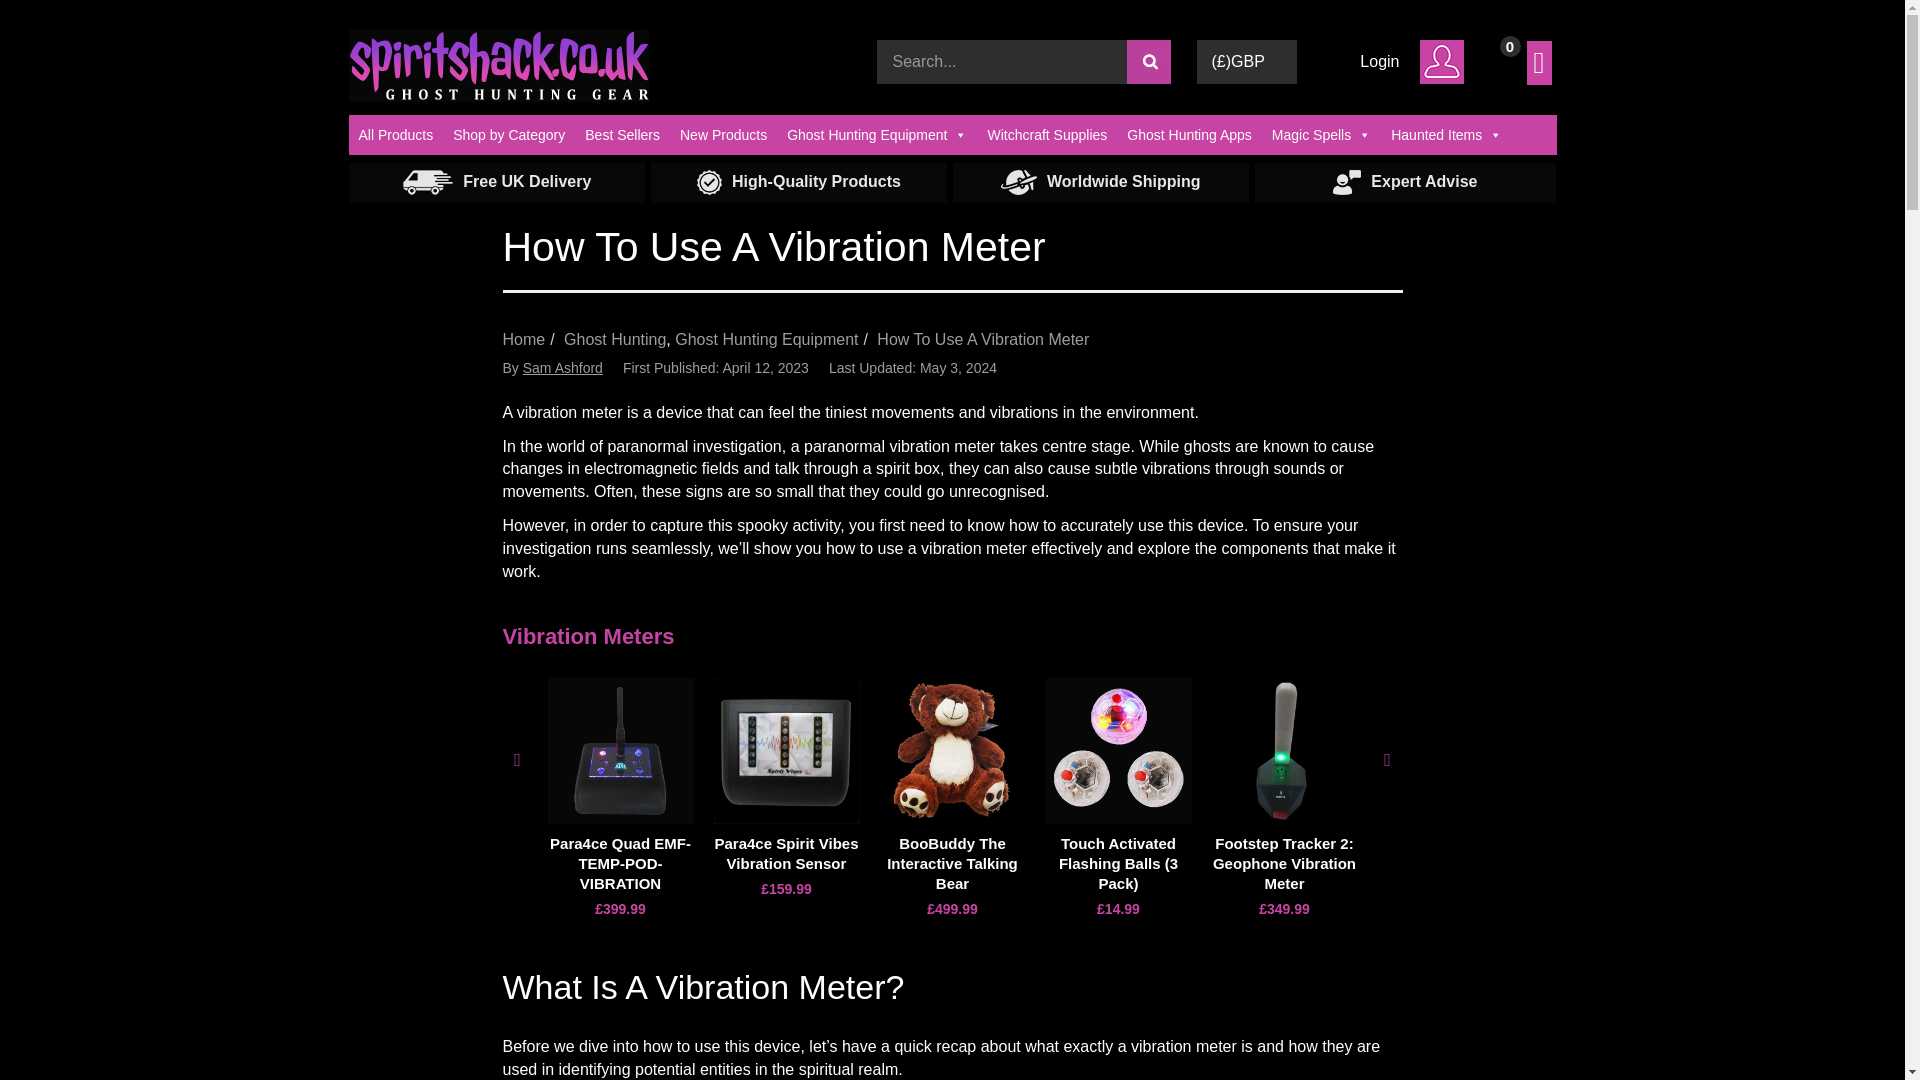 This screenshot has width=1920, height=1080. What do you see at coordinates (1442, 62) in the screenshot?
I see `my account` at bounding box center [1442, 62].